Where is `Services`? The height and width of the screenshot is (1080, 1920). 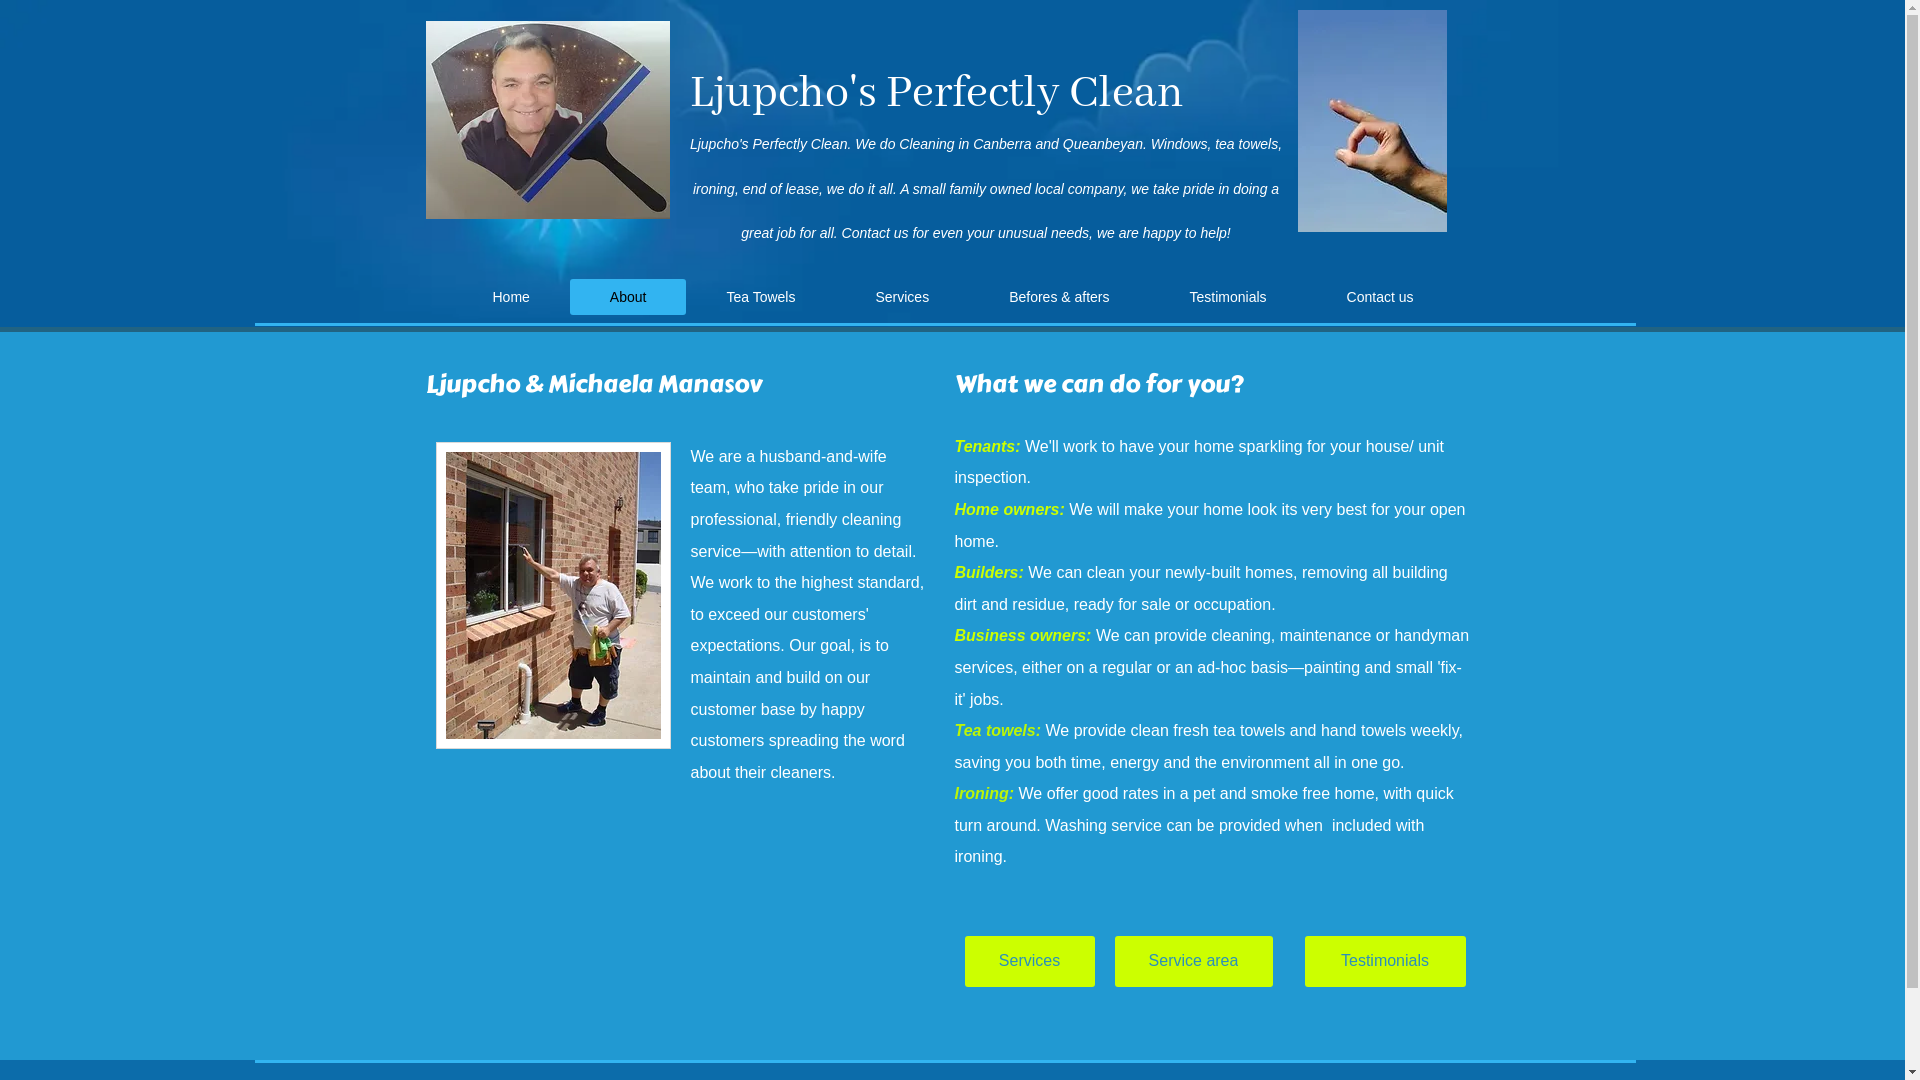
Services is located at coordinates (1029, 962).